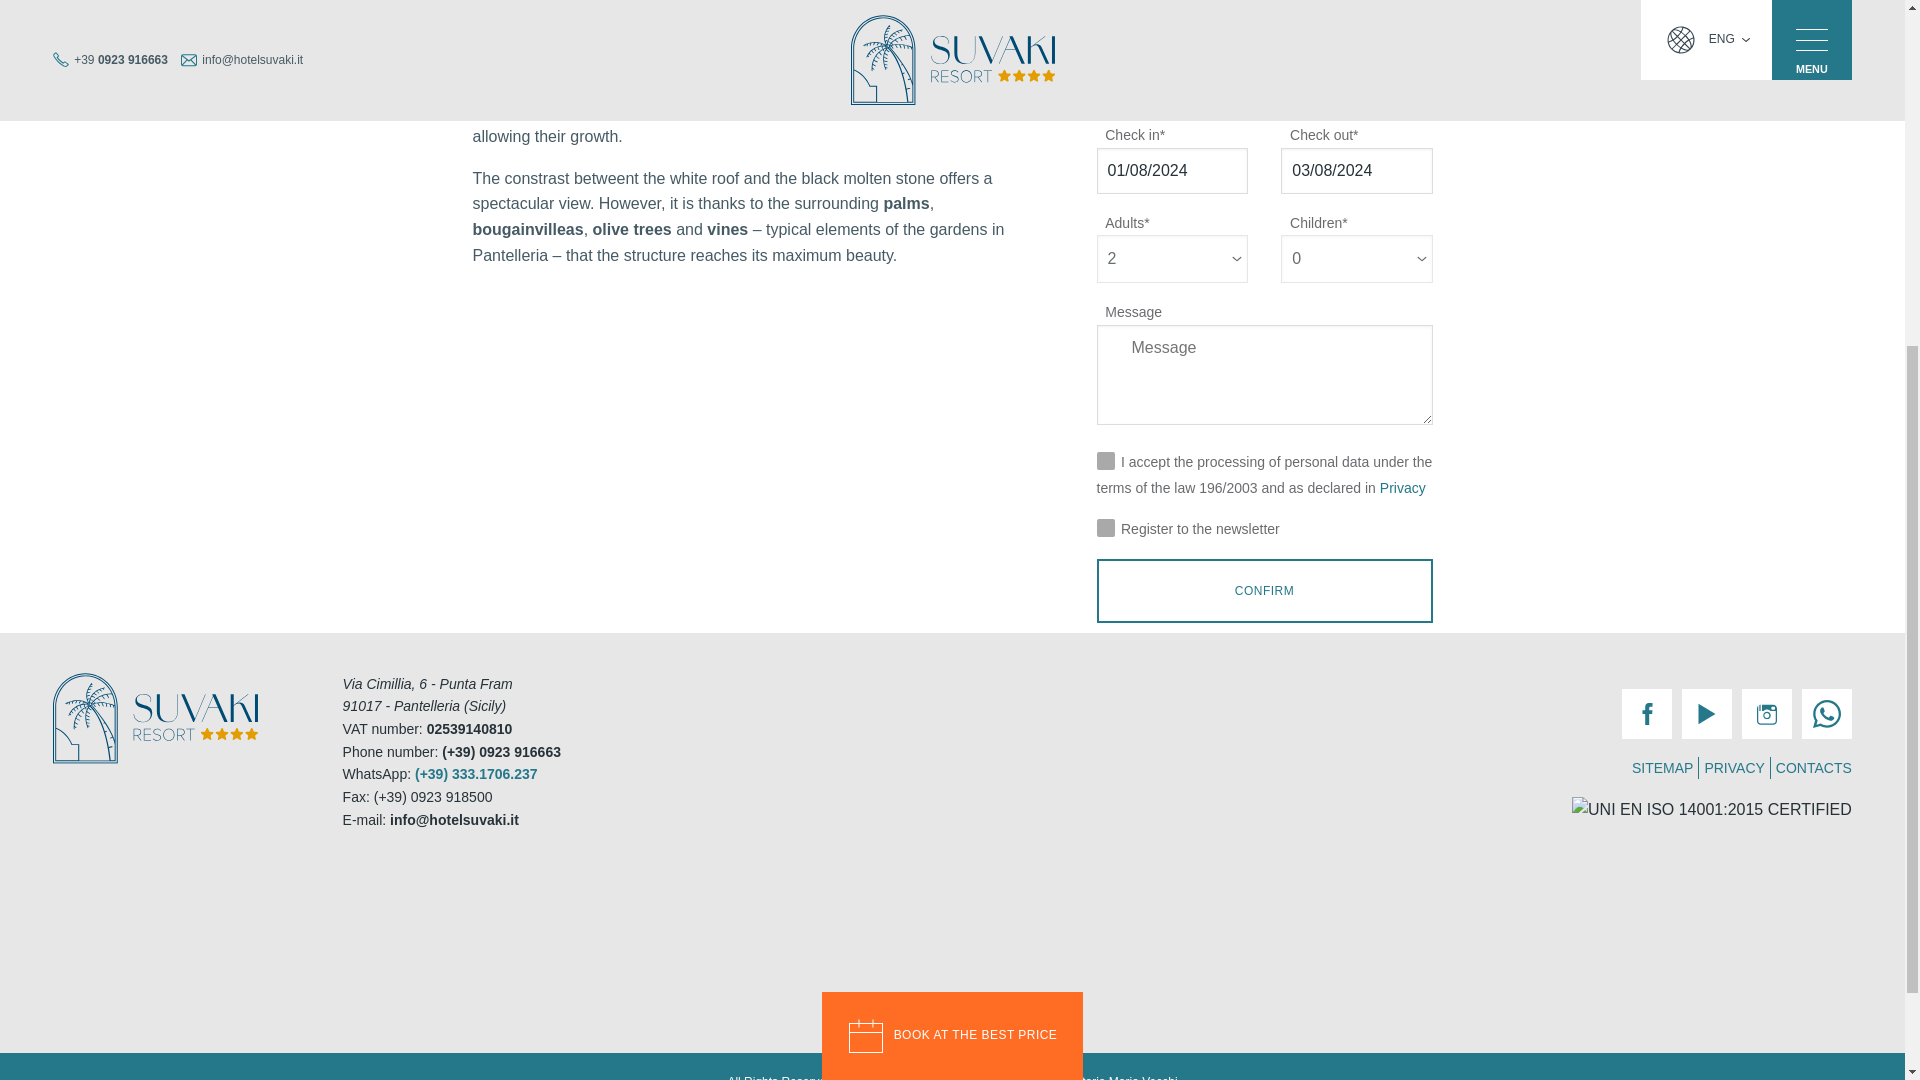  What do you see at coordinates (1662, 768) in the screenshot?
I see `SITEMAP` at bounding box center [1662, 768].